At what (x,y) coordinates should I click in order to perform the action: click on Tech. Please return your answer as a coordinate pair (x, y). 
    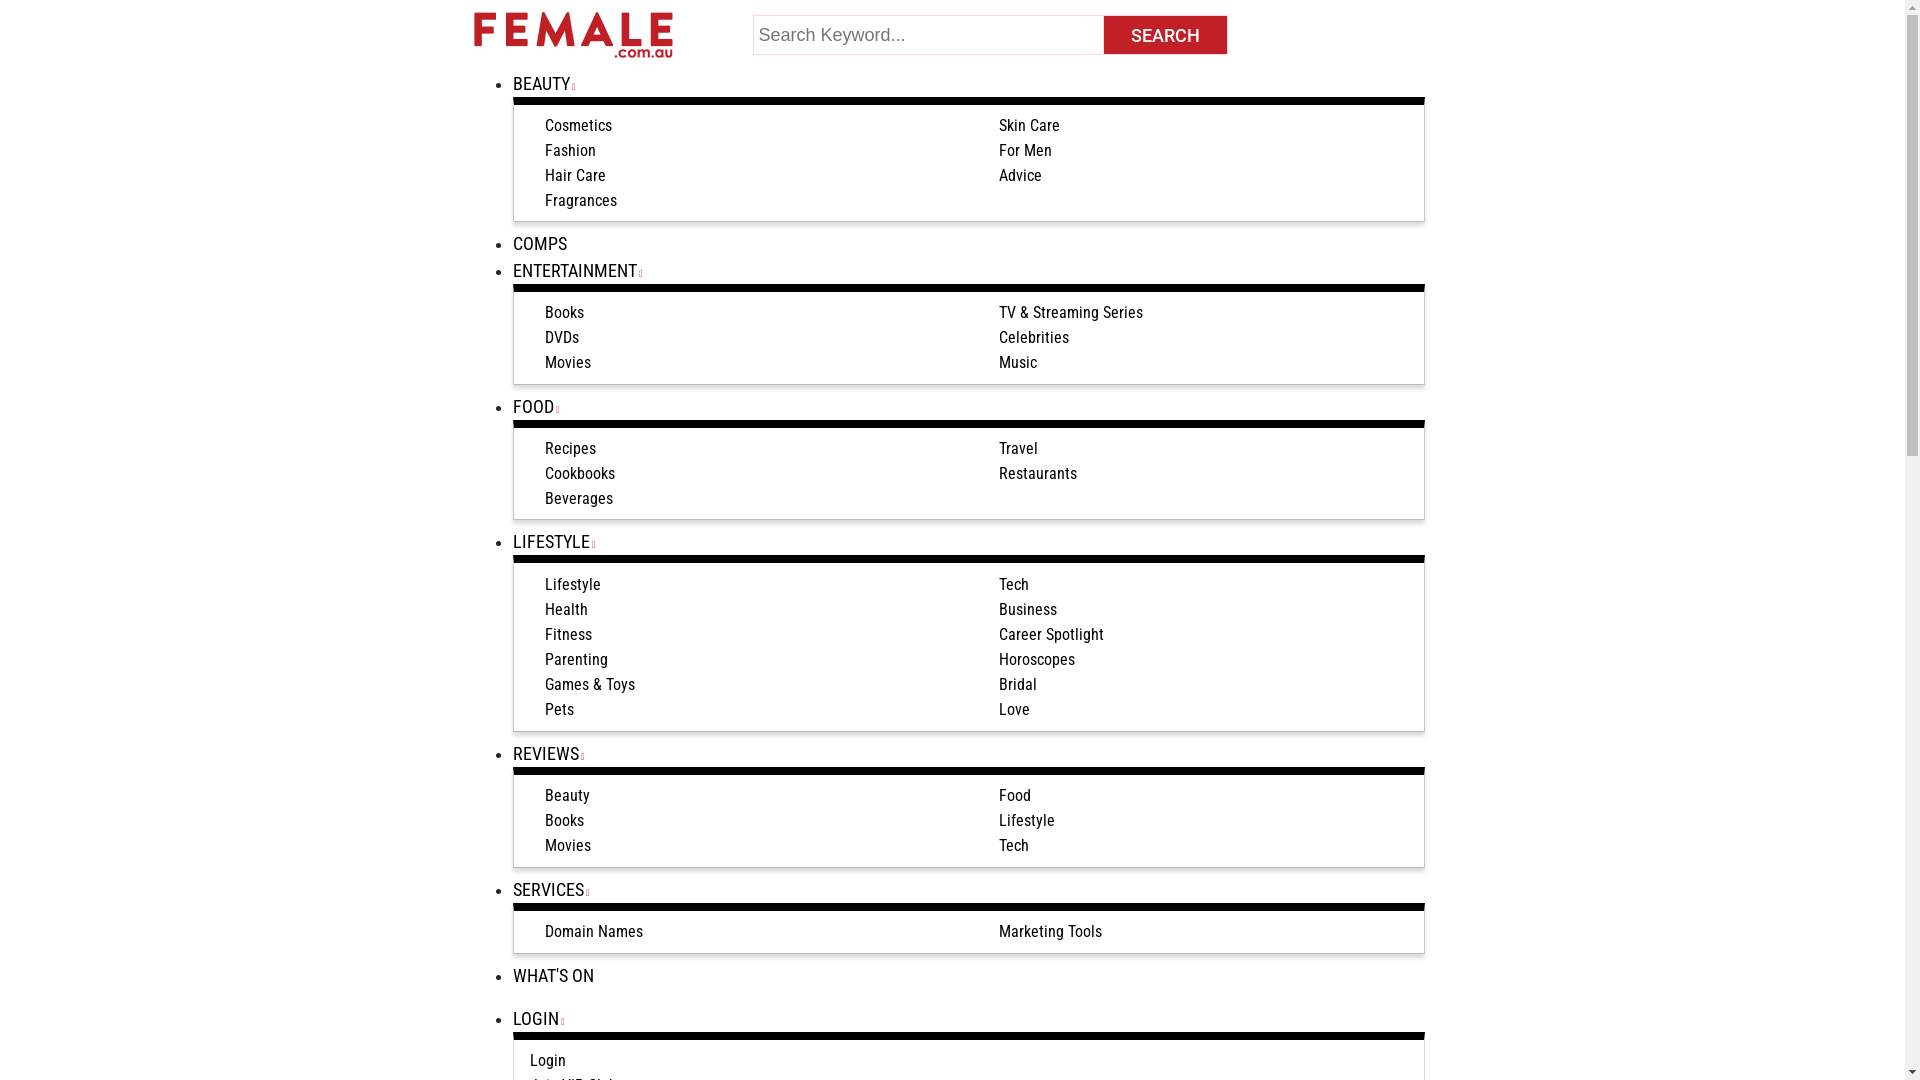
    Looking at the image, I should click on (1013, 585).